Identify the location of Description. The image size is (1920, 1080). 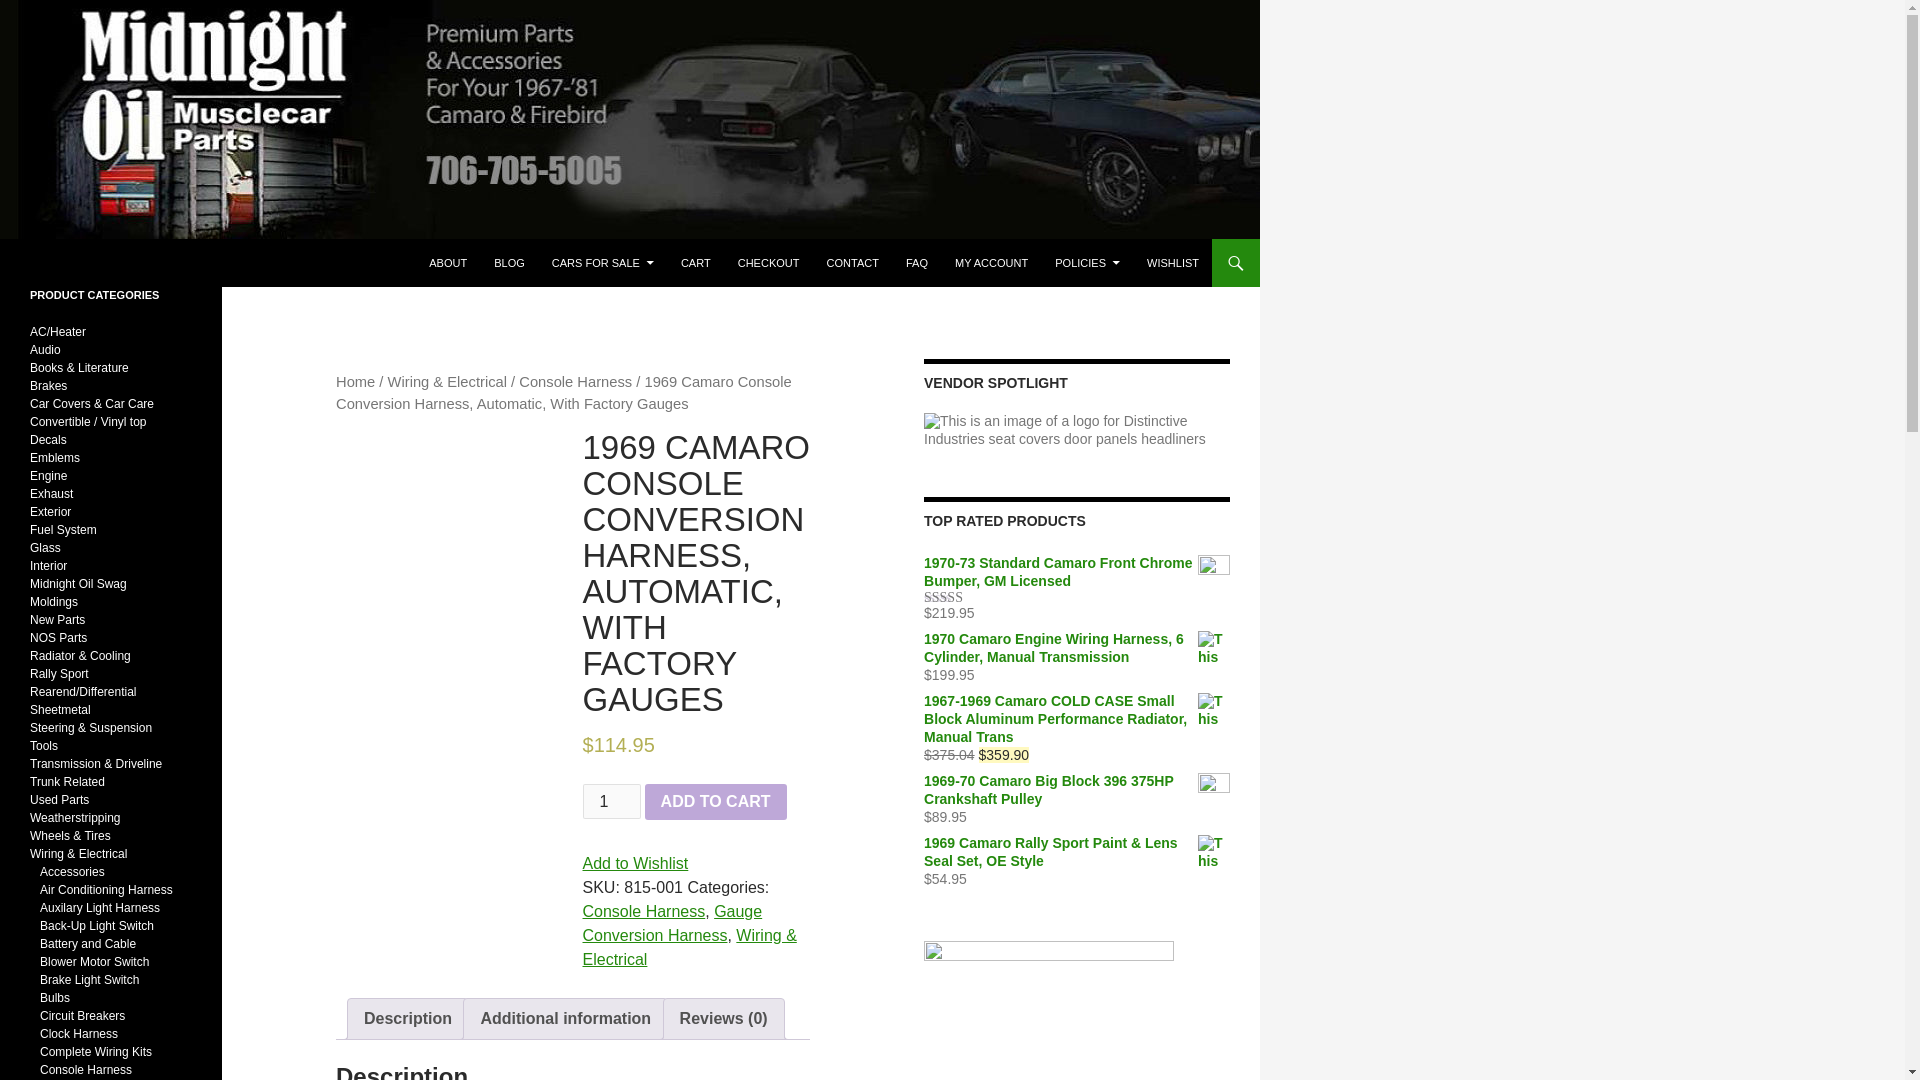
(408, 1017).